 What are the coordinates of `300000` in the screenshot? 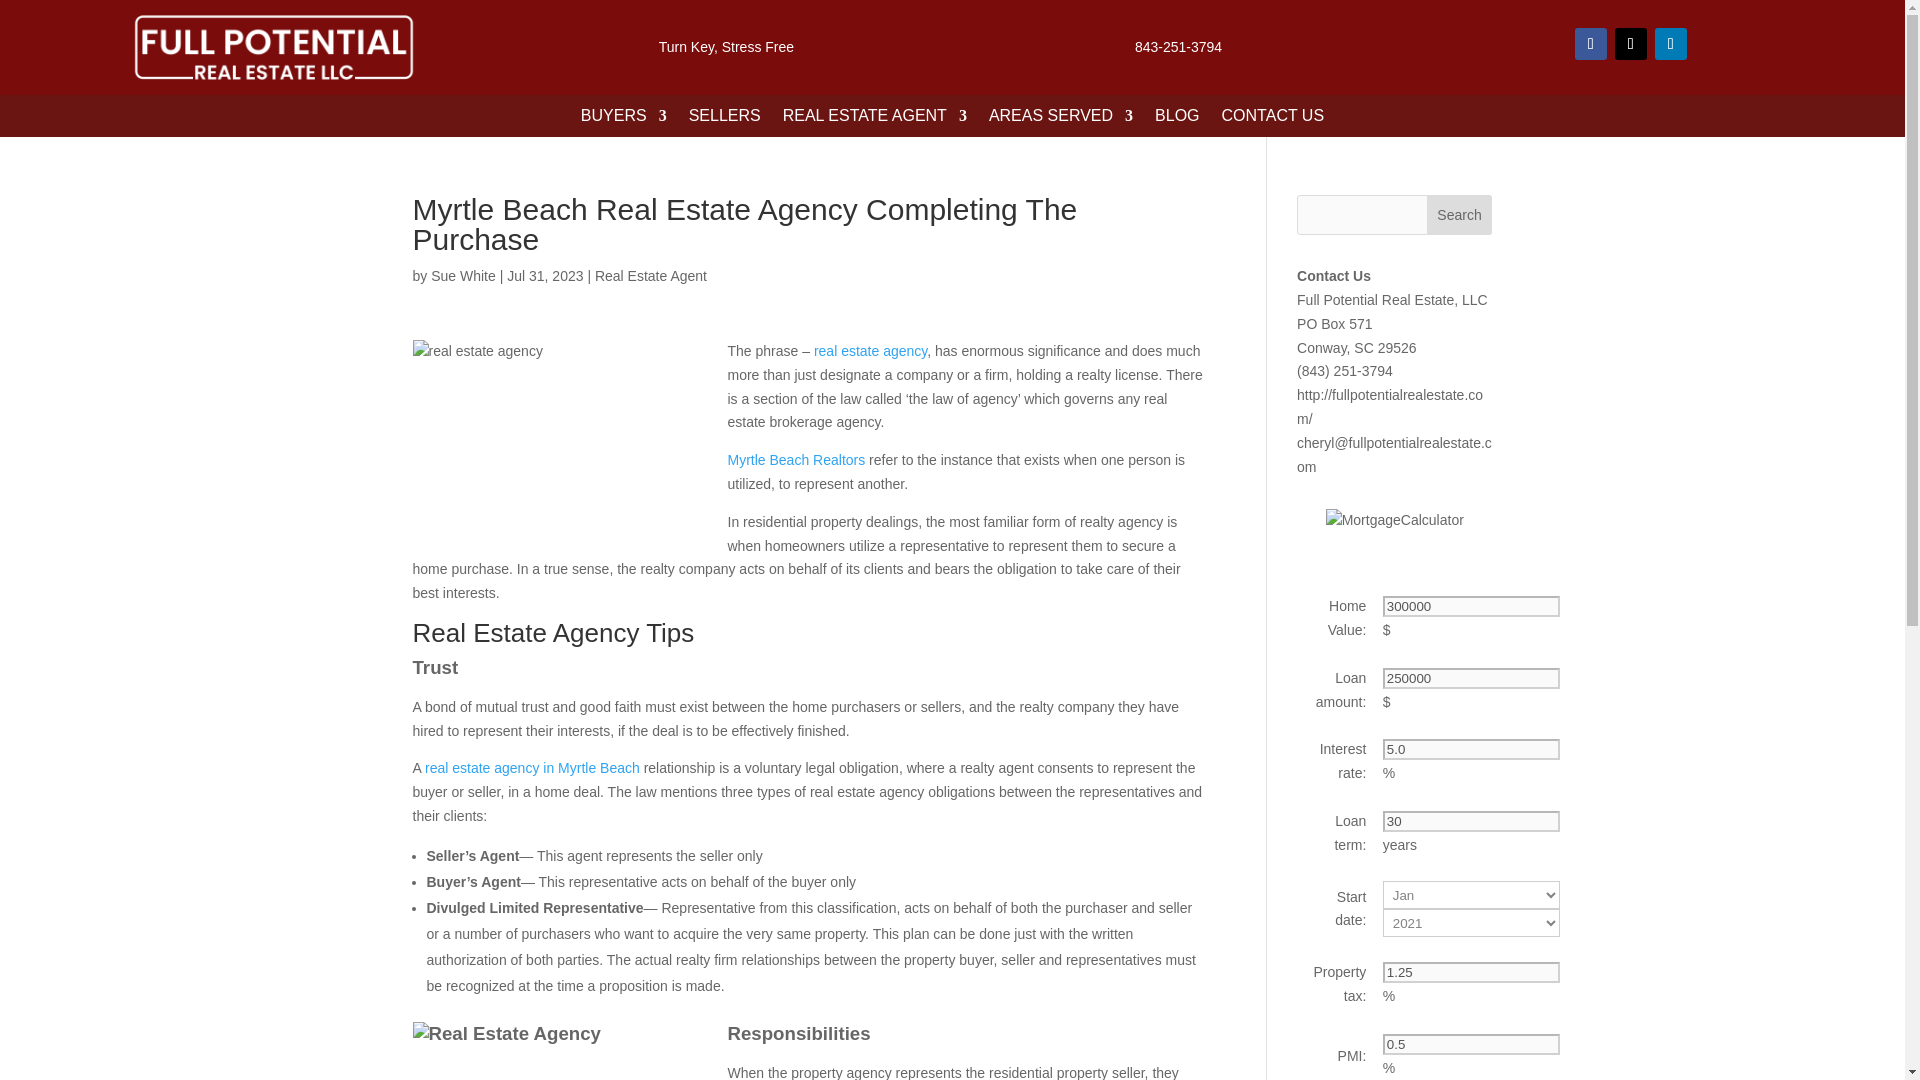 It's located at (1470, 606).